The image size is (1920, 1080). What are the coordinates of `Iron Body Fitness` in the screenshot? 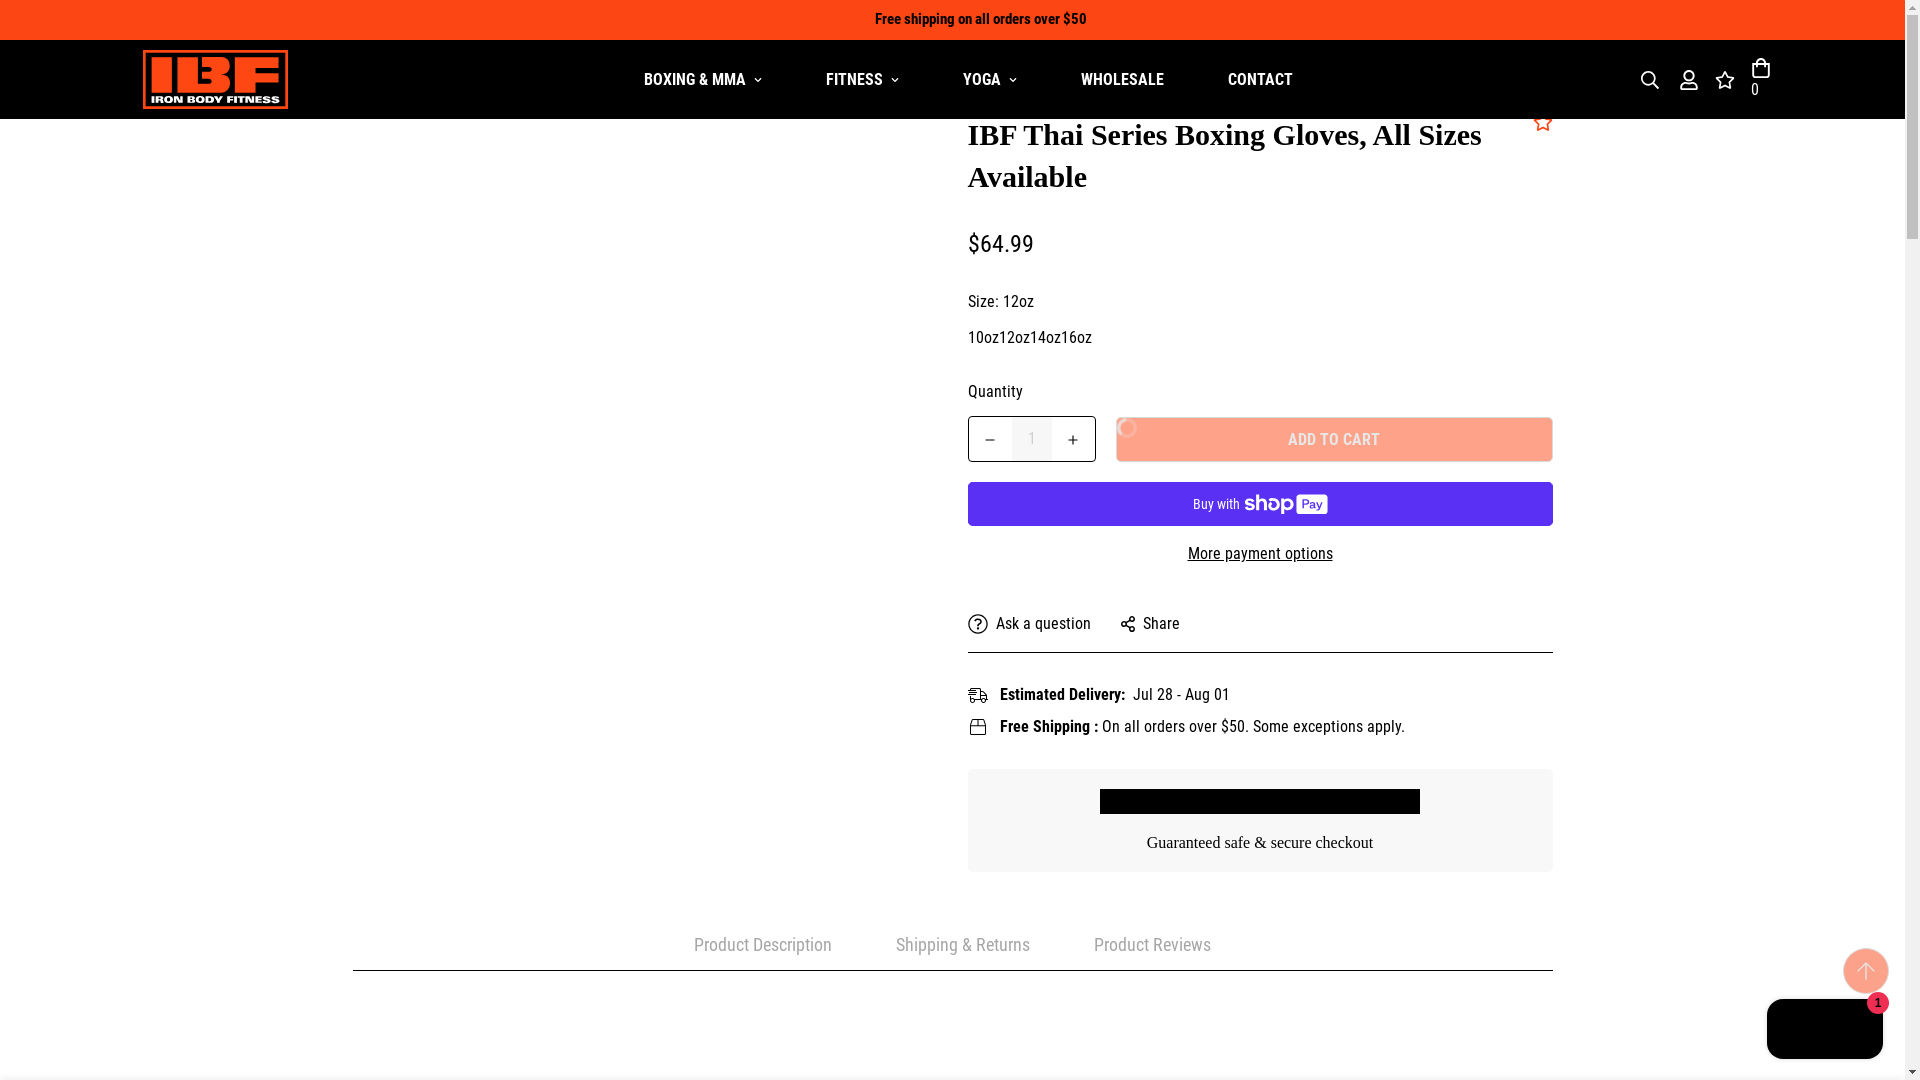 It's located at (214, 78).